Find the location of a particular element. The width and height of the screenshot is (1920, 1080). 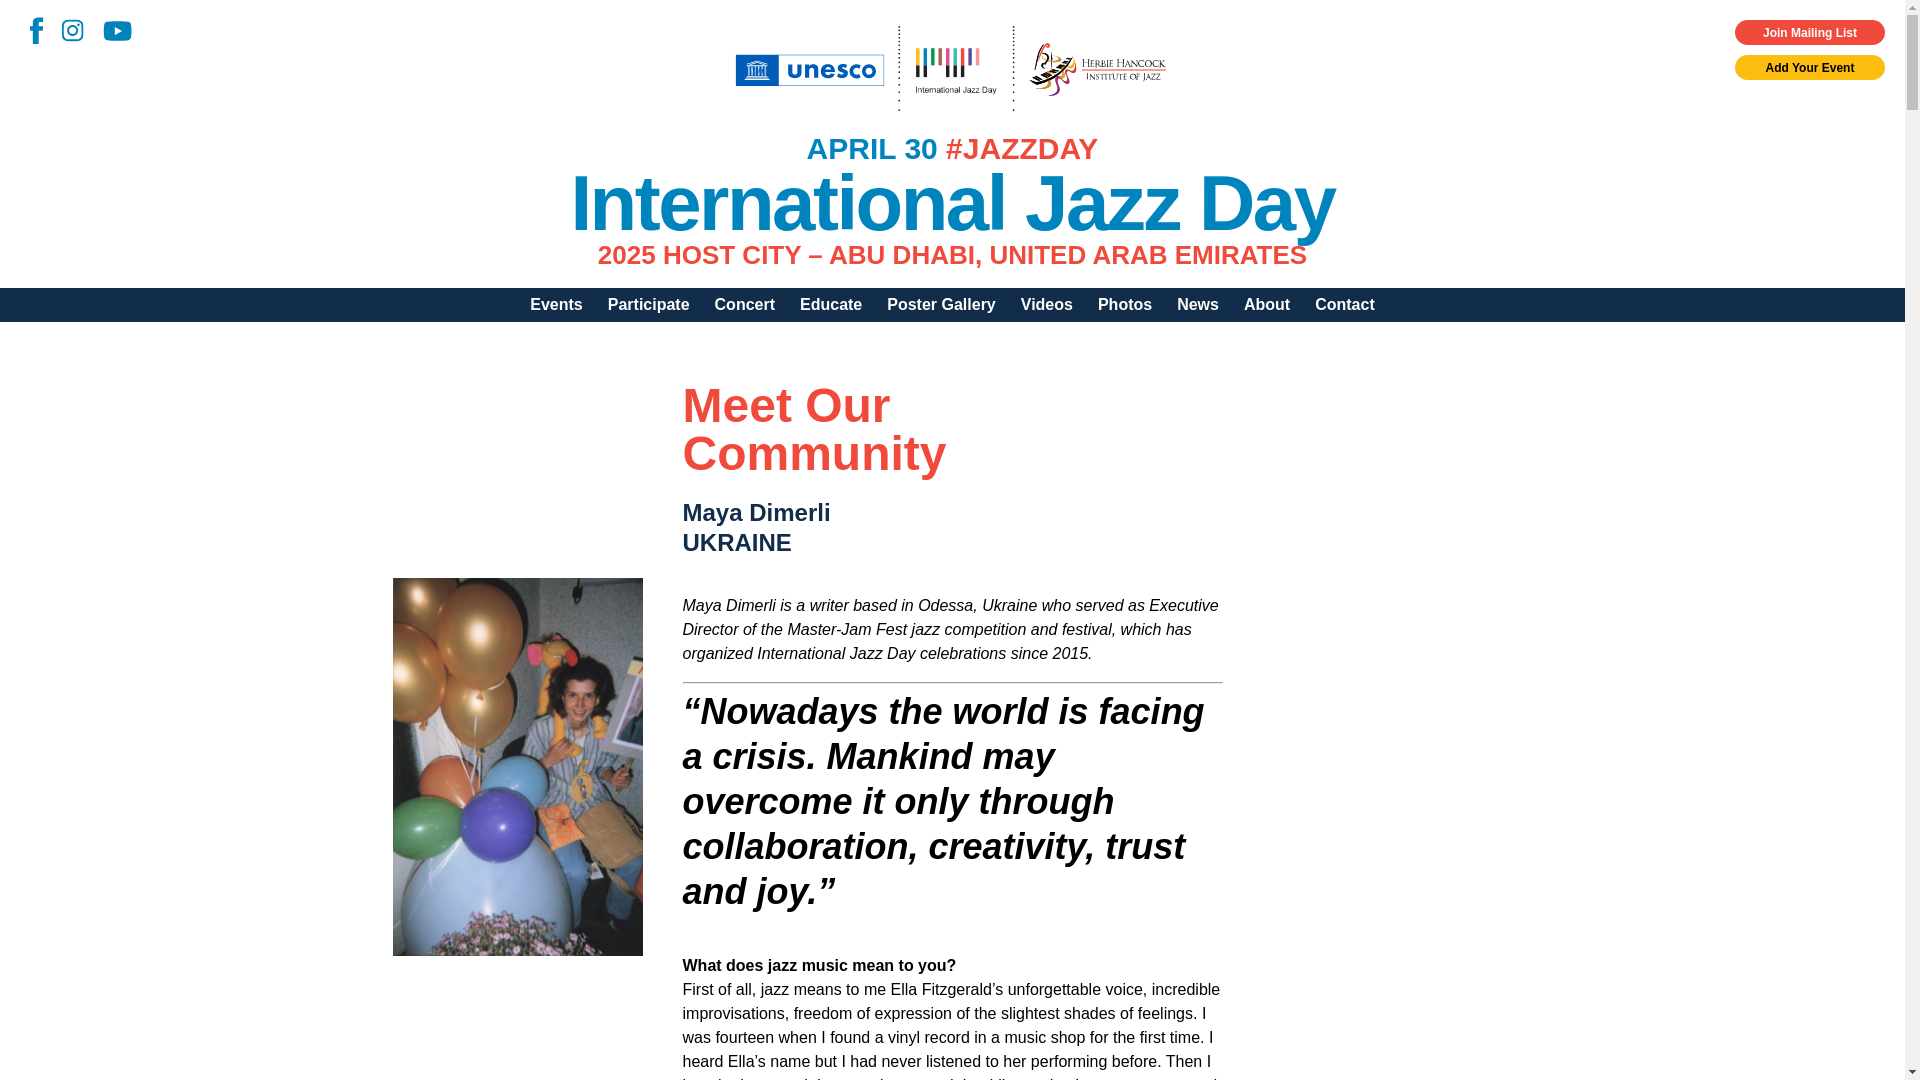

Poster Gallery is located at coordinates (942, 304).